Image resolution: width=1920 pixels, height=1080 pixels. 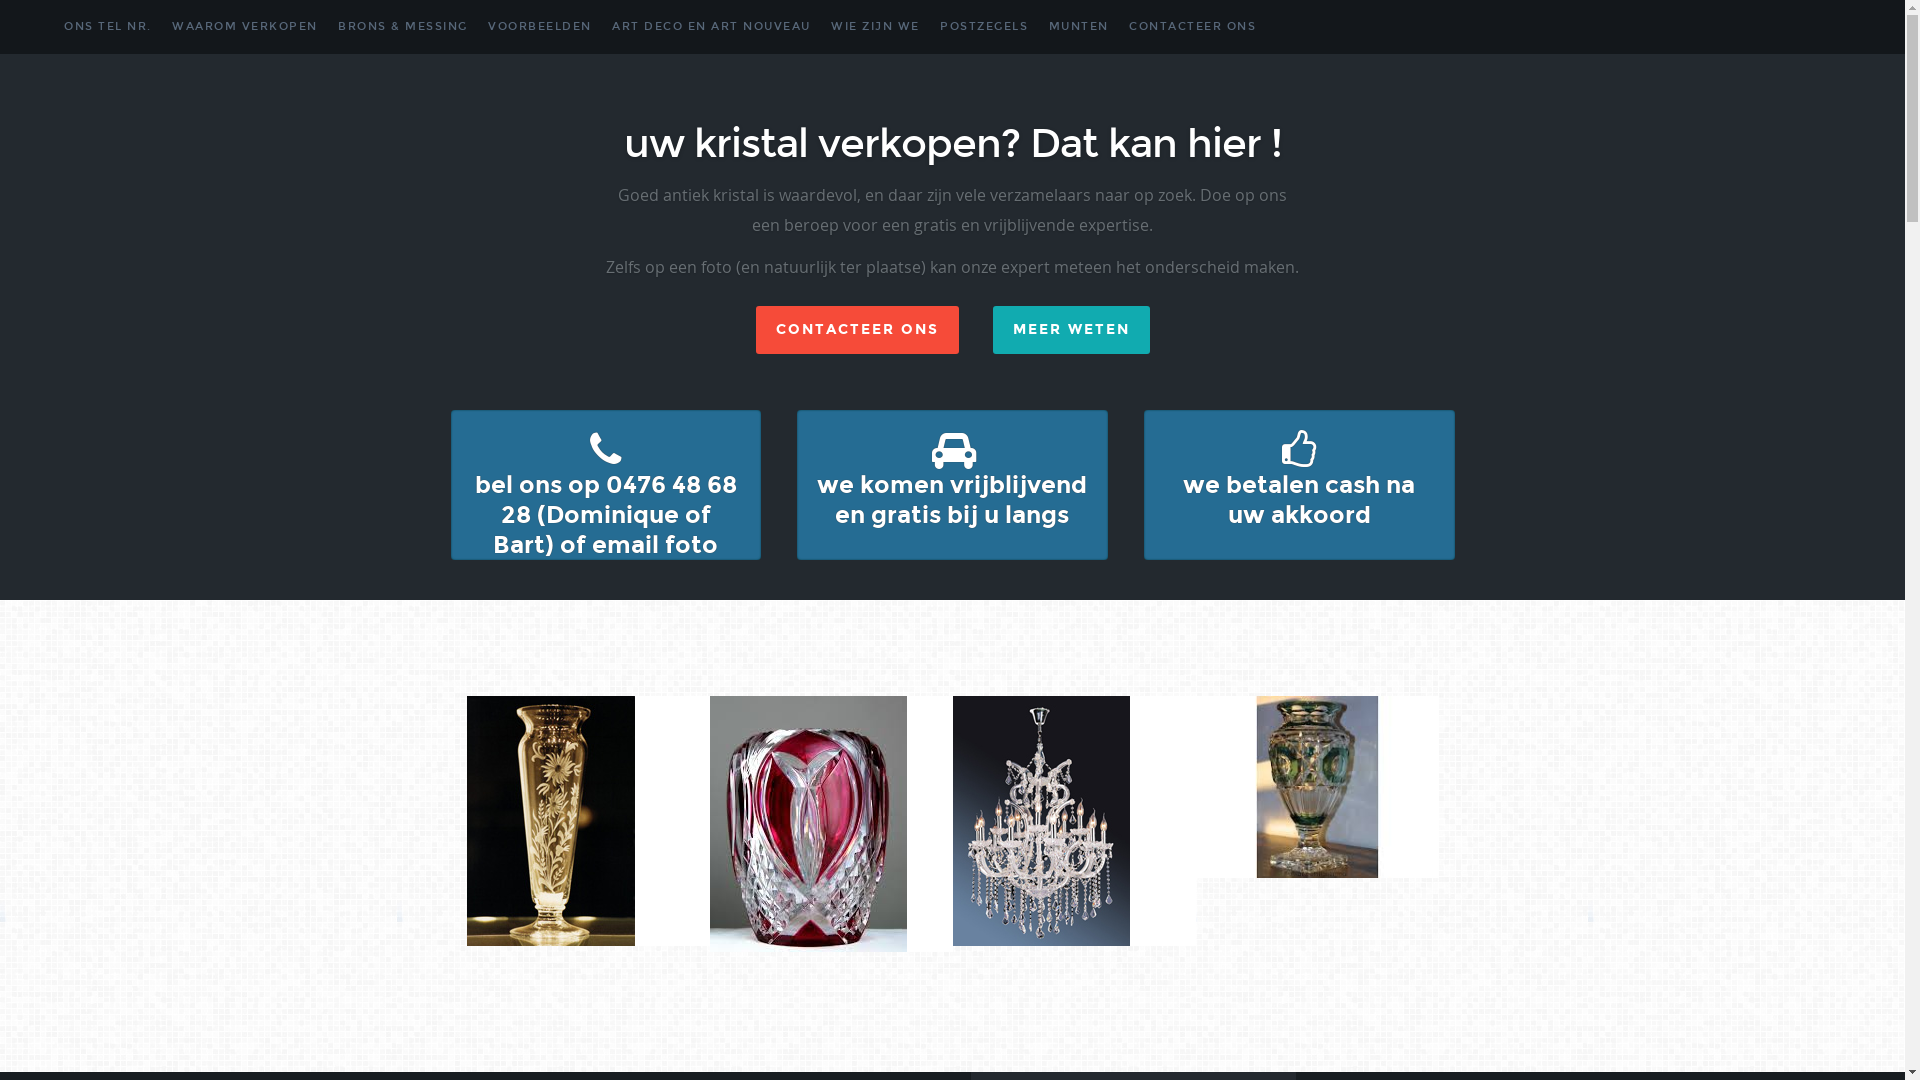 I want to click on CONTACTEER ONS, so click(x=858, y=330).